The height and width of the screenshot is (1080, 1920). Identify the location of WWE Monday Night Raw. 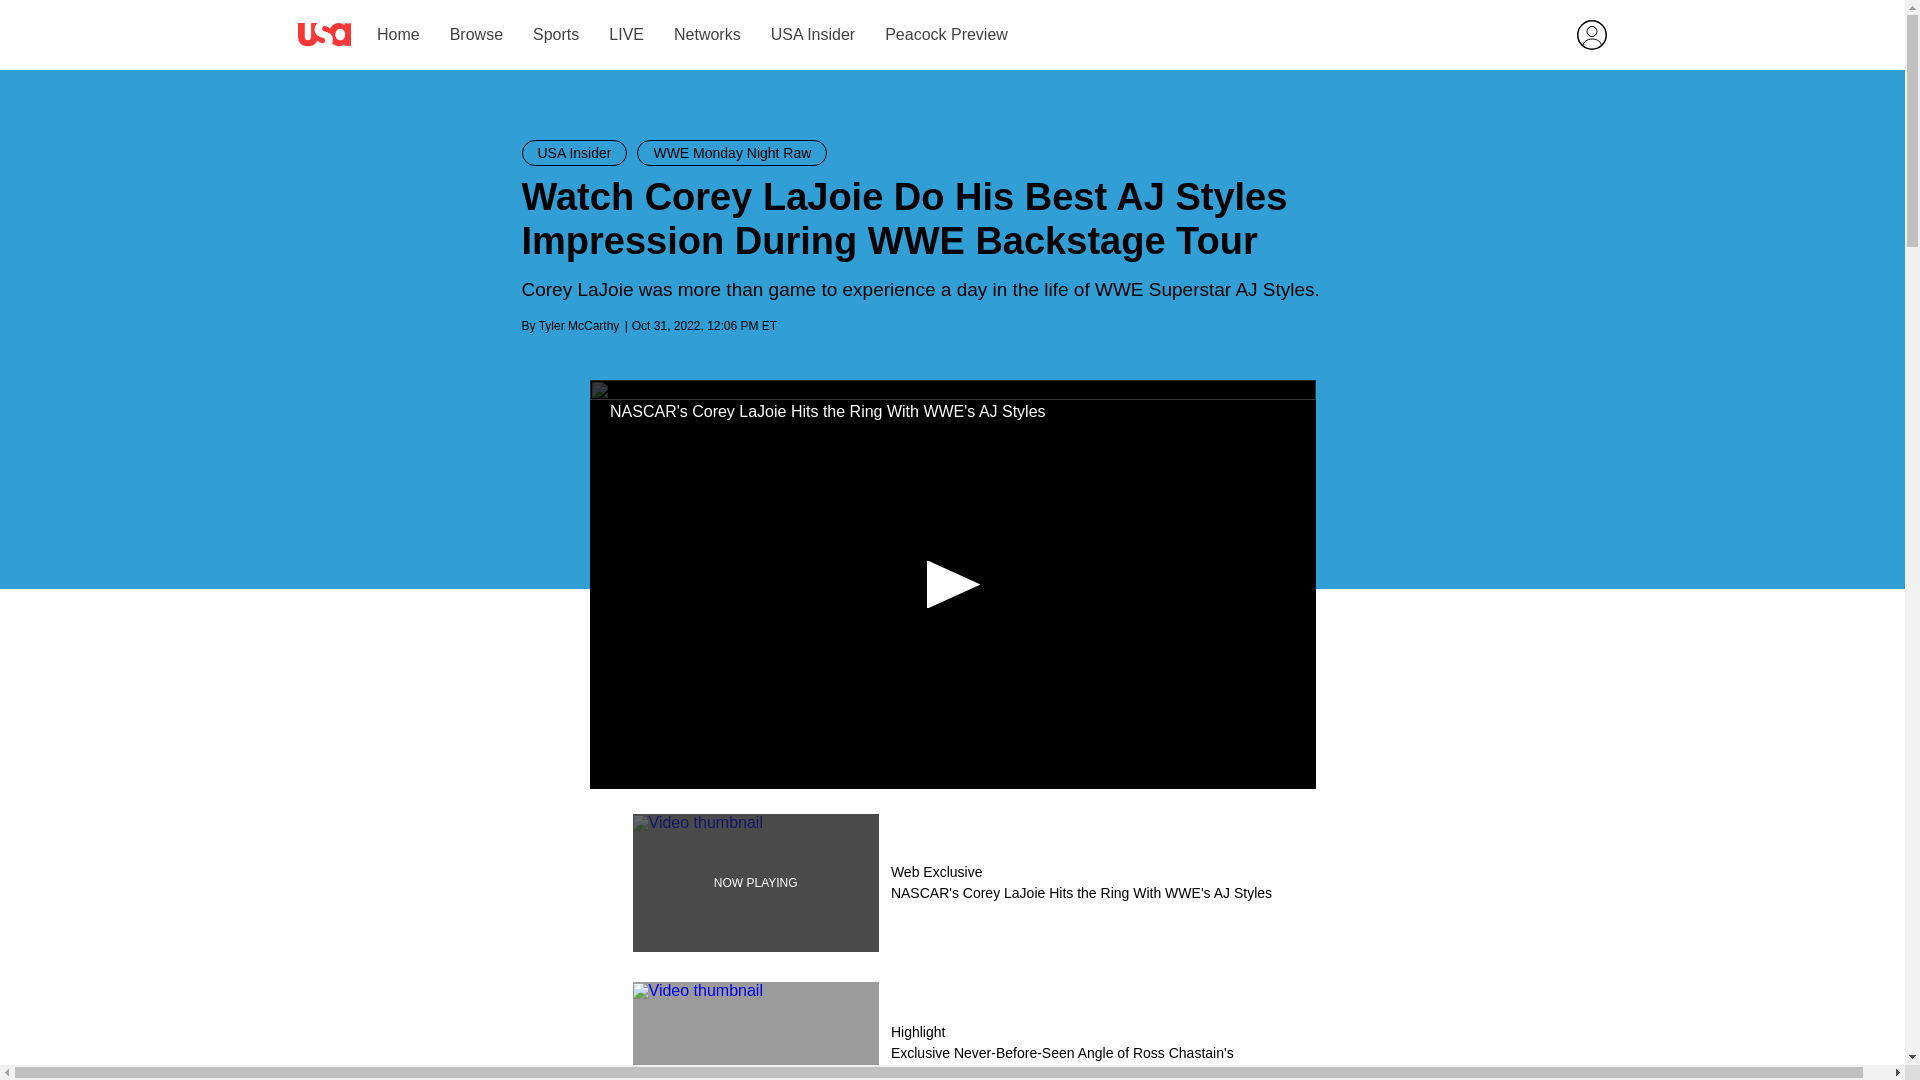
(732, 153).